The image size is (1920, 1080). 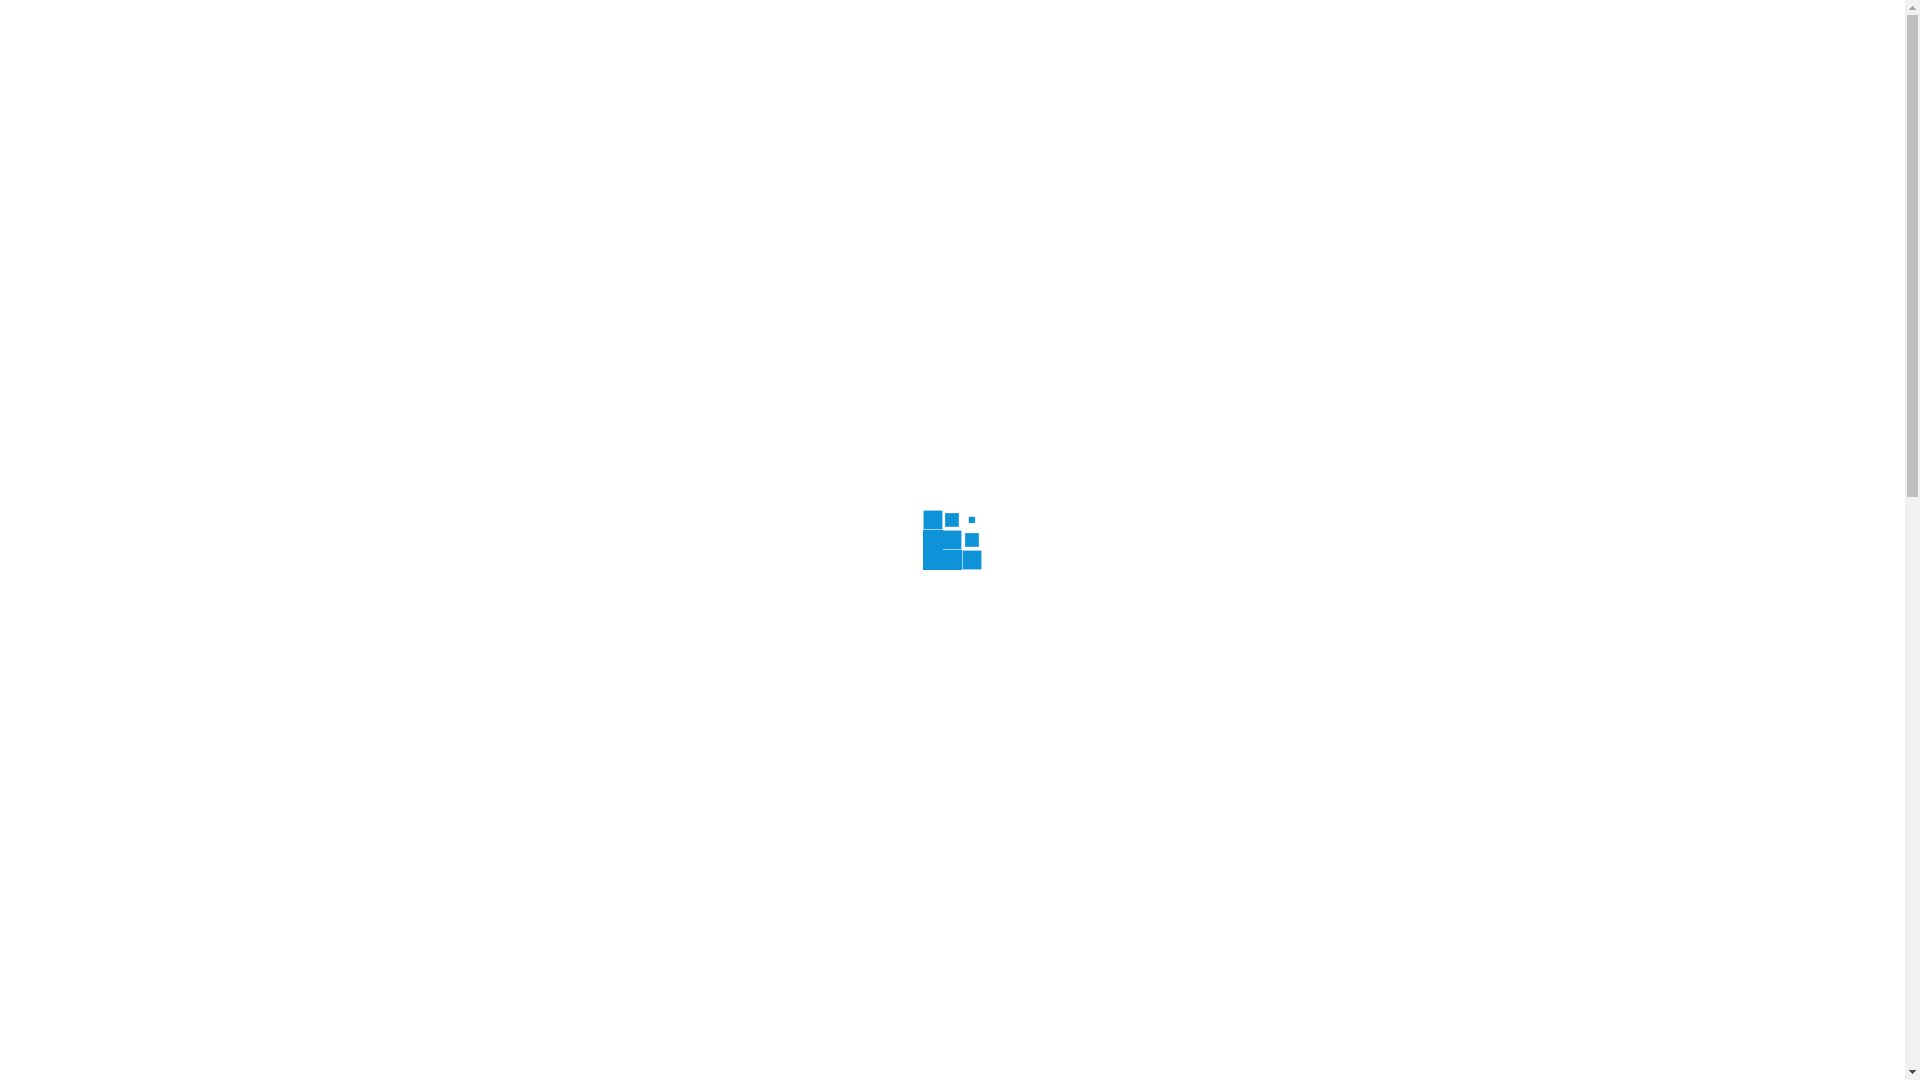 I want to click on Prijavite se, so click(x=1456, y=34).